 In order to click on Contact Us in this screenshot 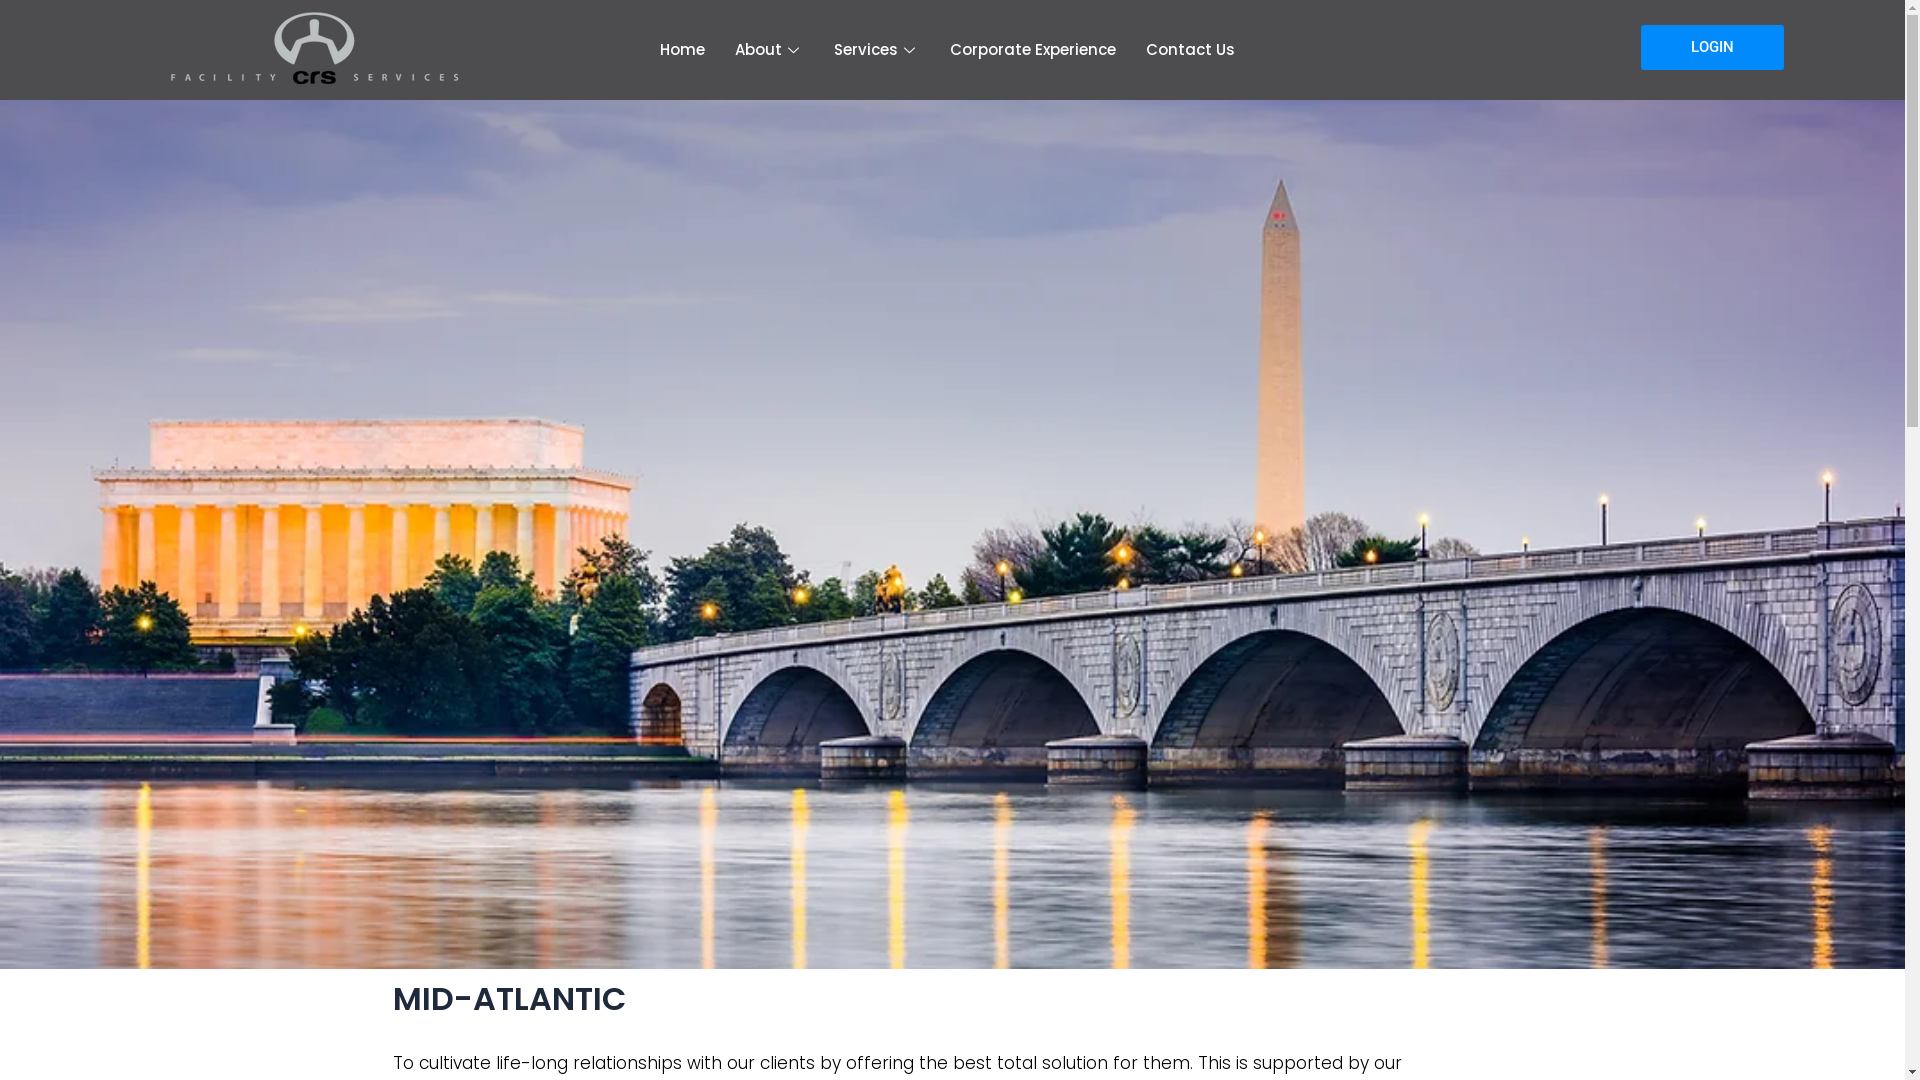, I will do `click(1190, 50)`.